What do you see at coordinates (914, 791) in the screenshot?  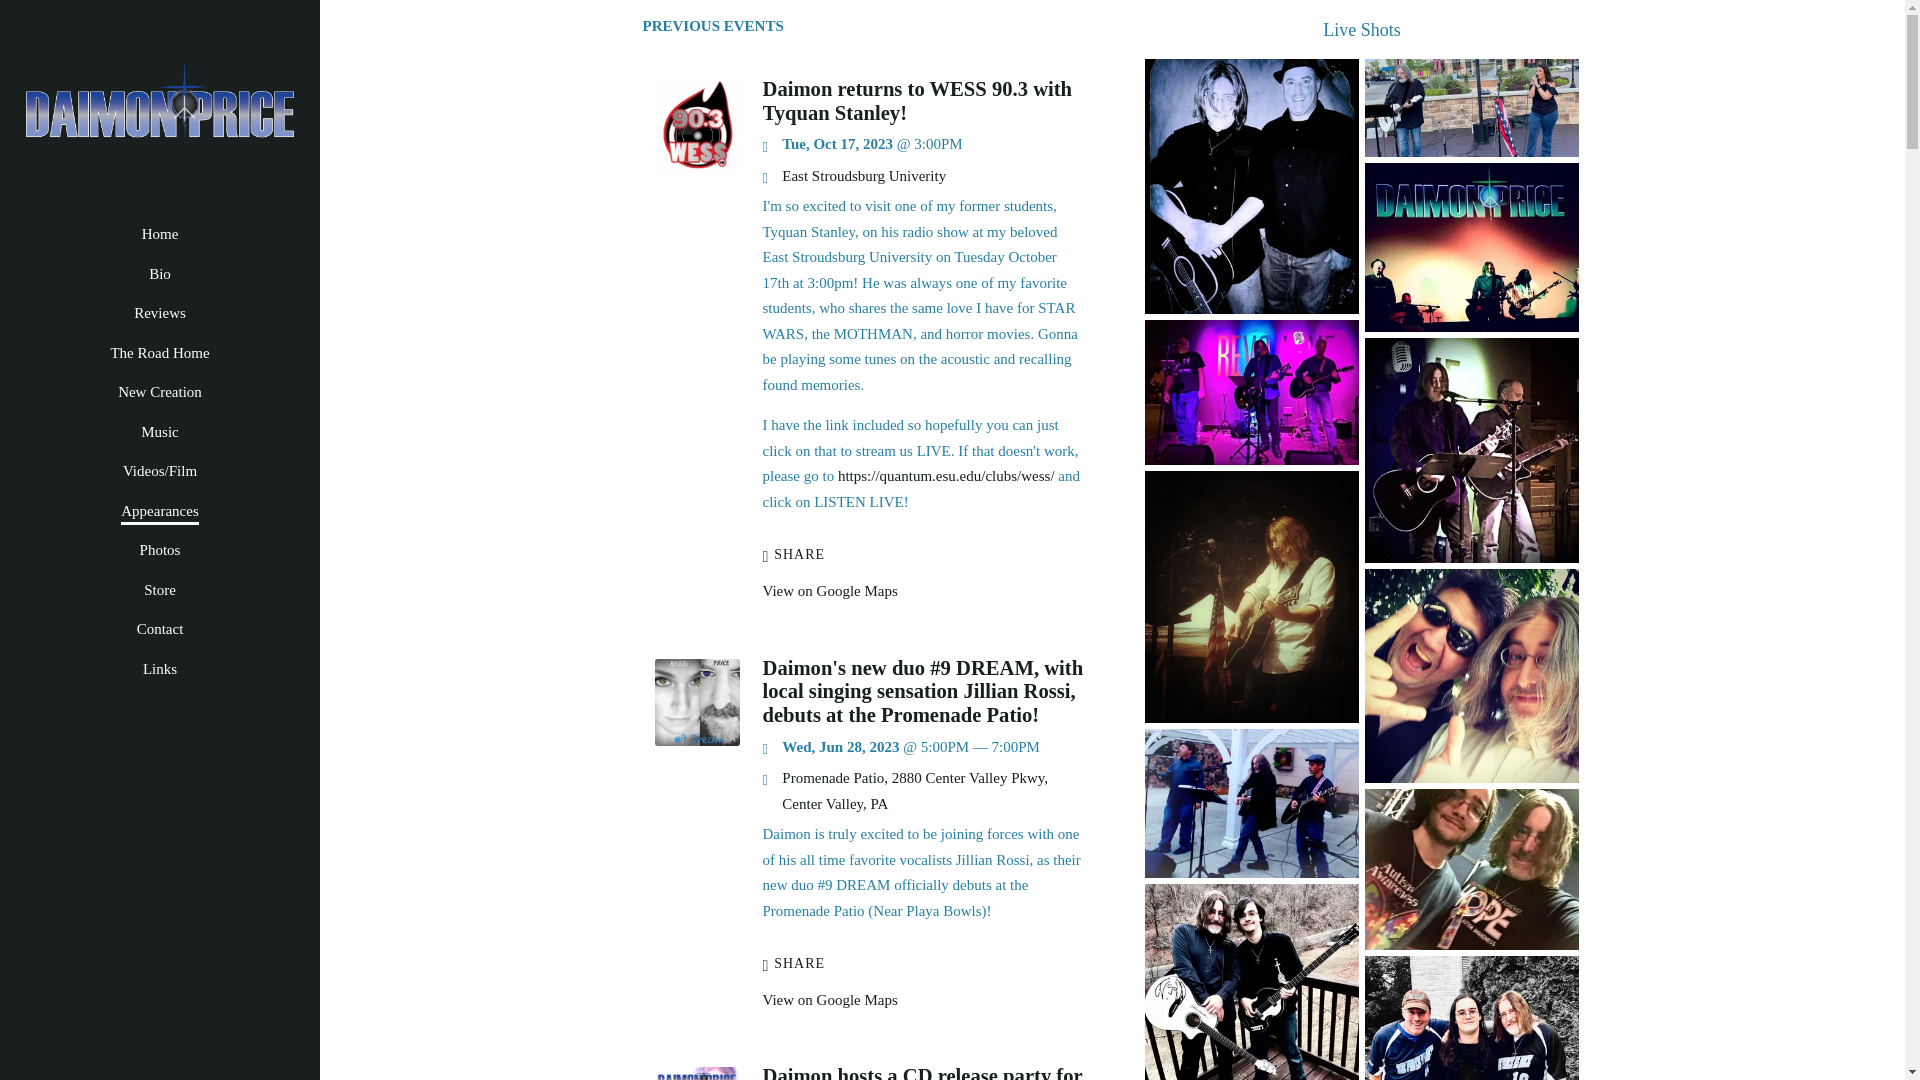 I see `View on Google Maps` at bounding box center [914, 791].